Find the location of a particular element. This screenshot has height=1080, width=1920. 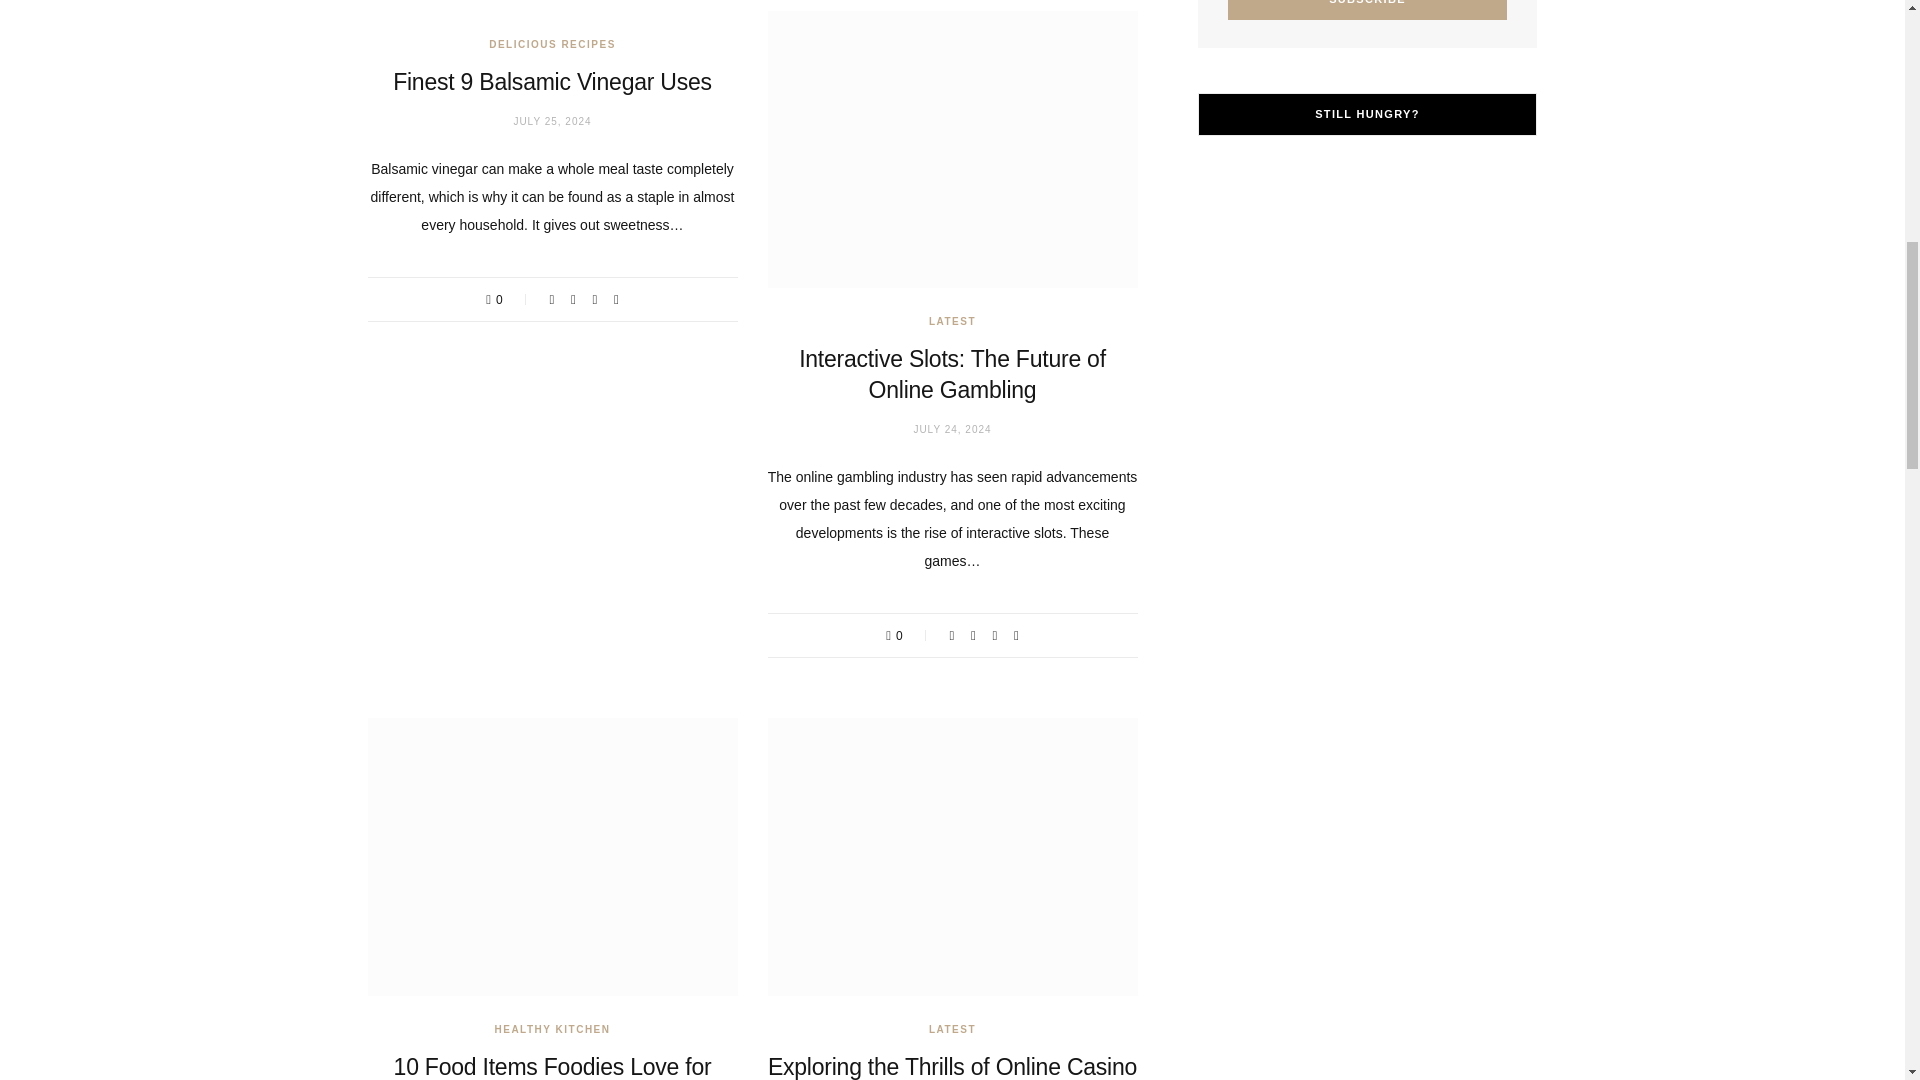

0 is located at coordinates (508, 298).